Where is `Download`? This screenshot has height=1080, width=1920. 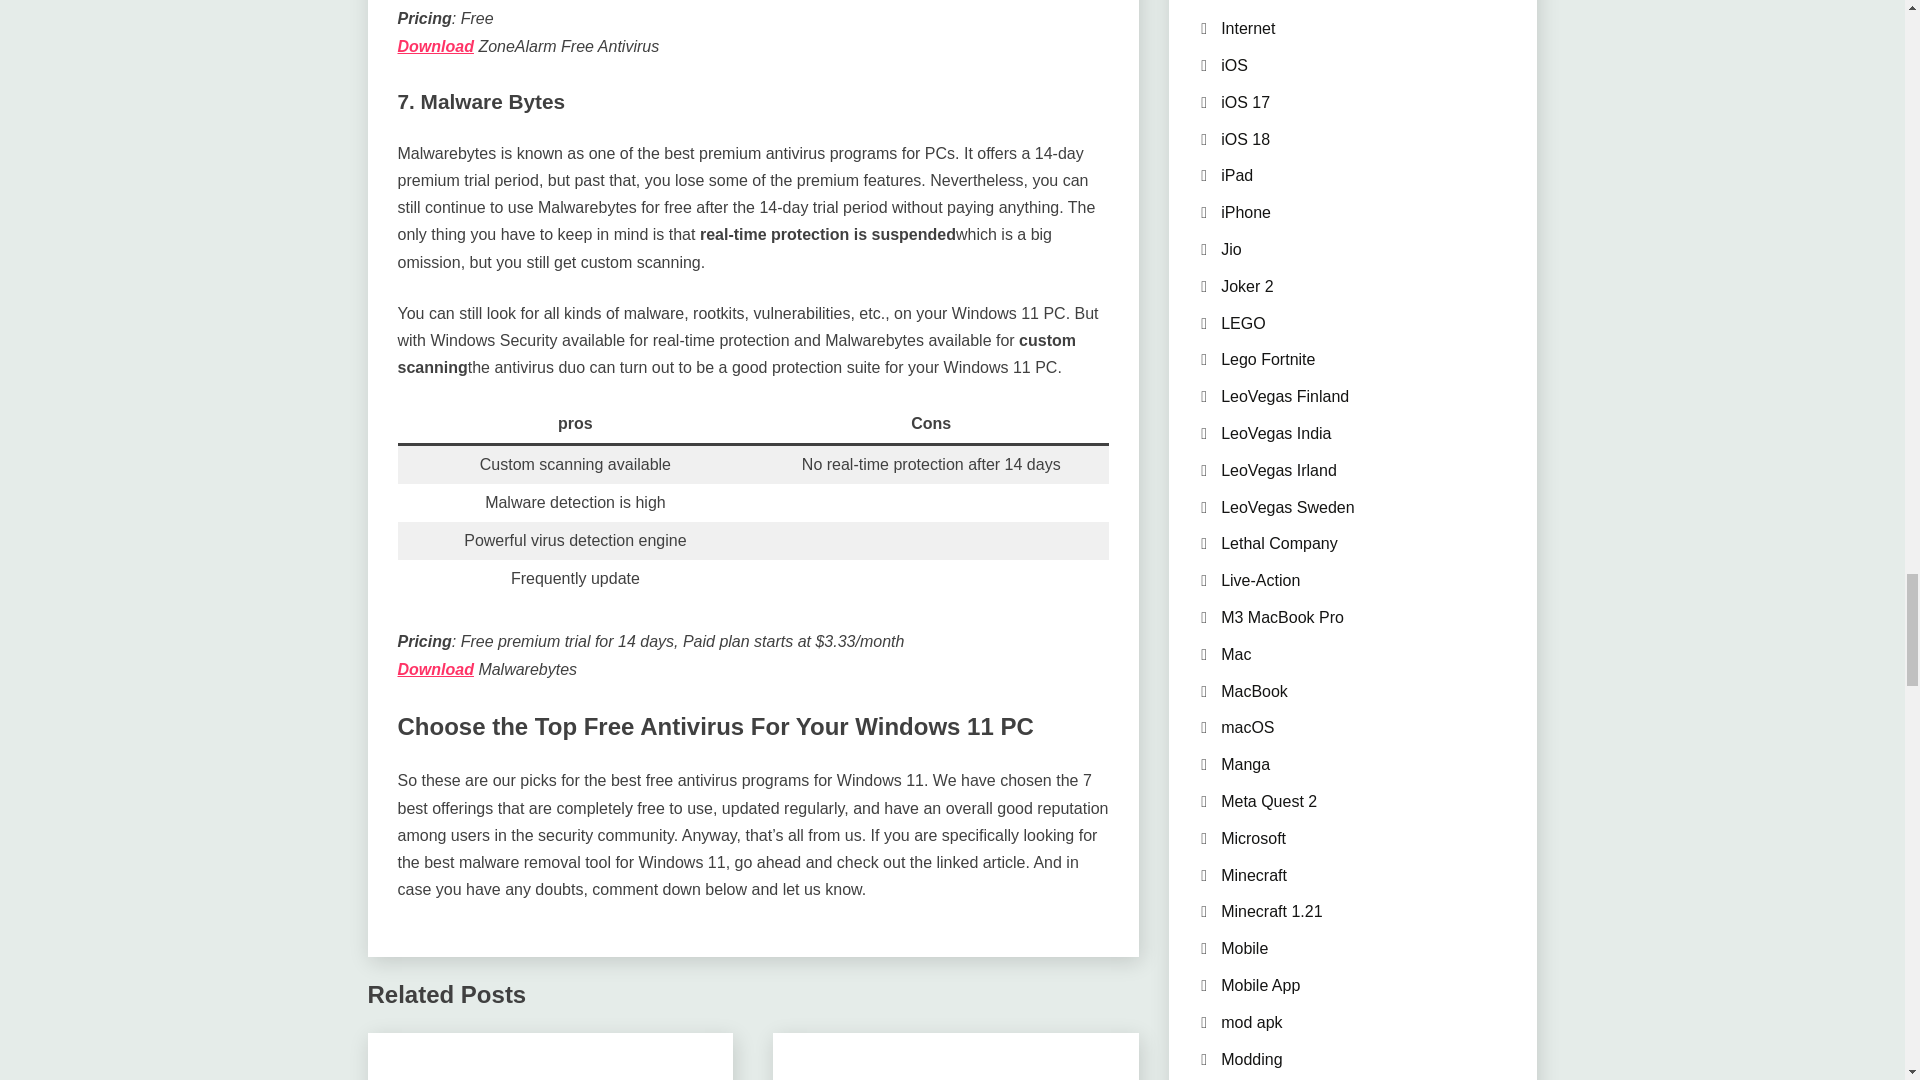
Download is located at coordinates (436, 669).